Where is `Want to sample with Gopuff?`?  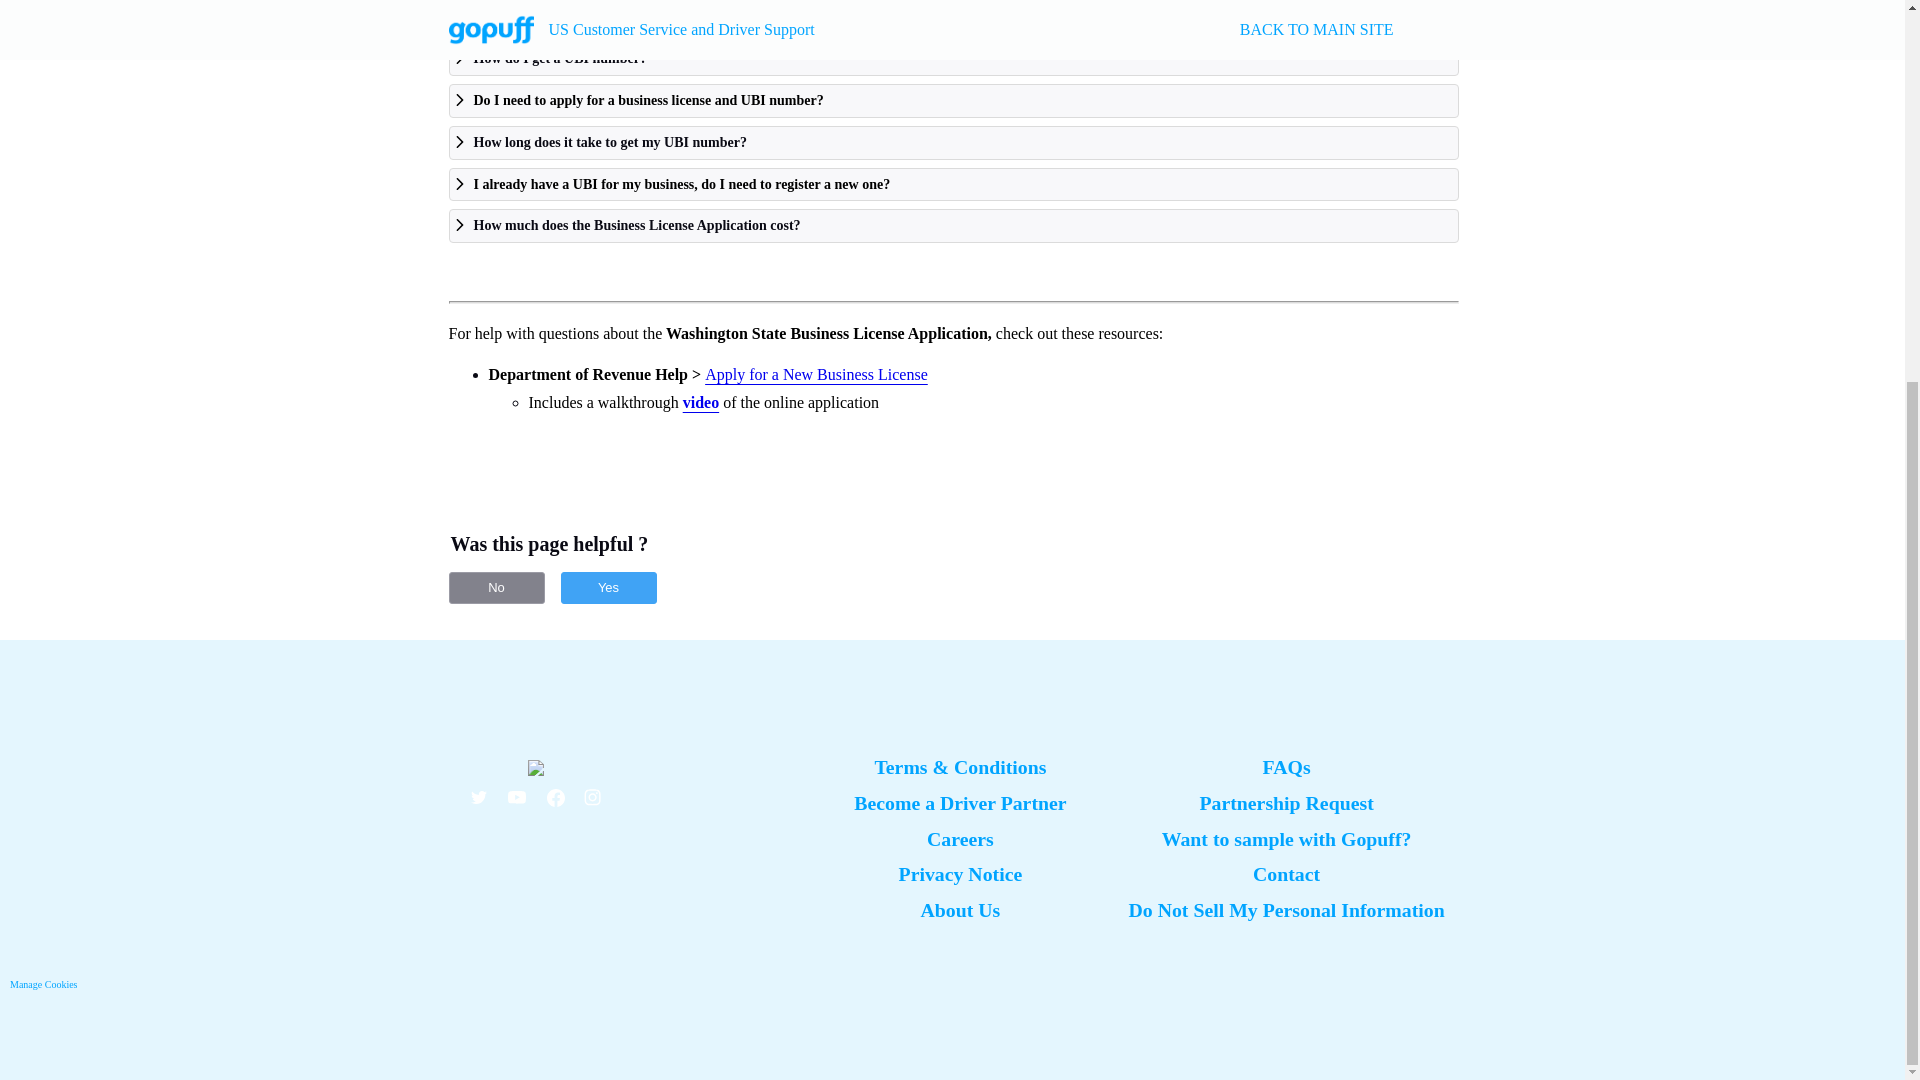
Want to sample with Gopuff? is located at coordinates (1286, 838).